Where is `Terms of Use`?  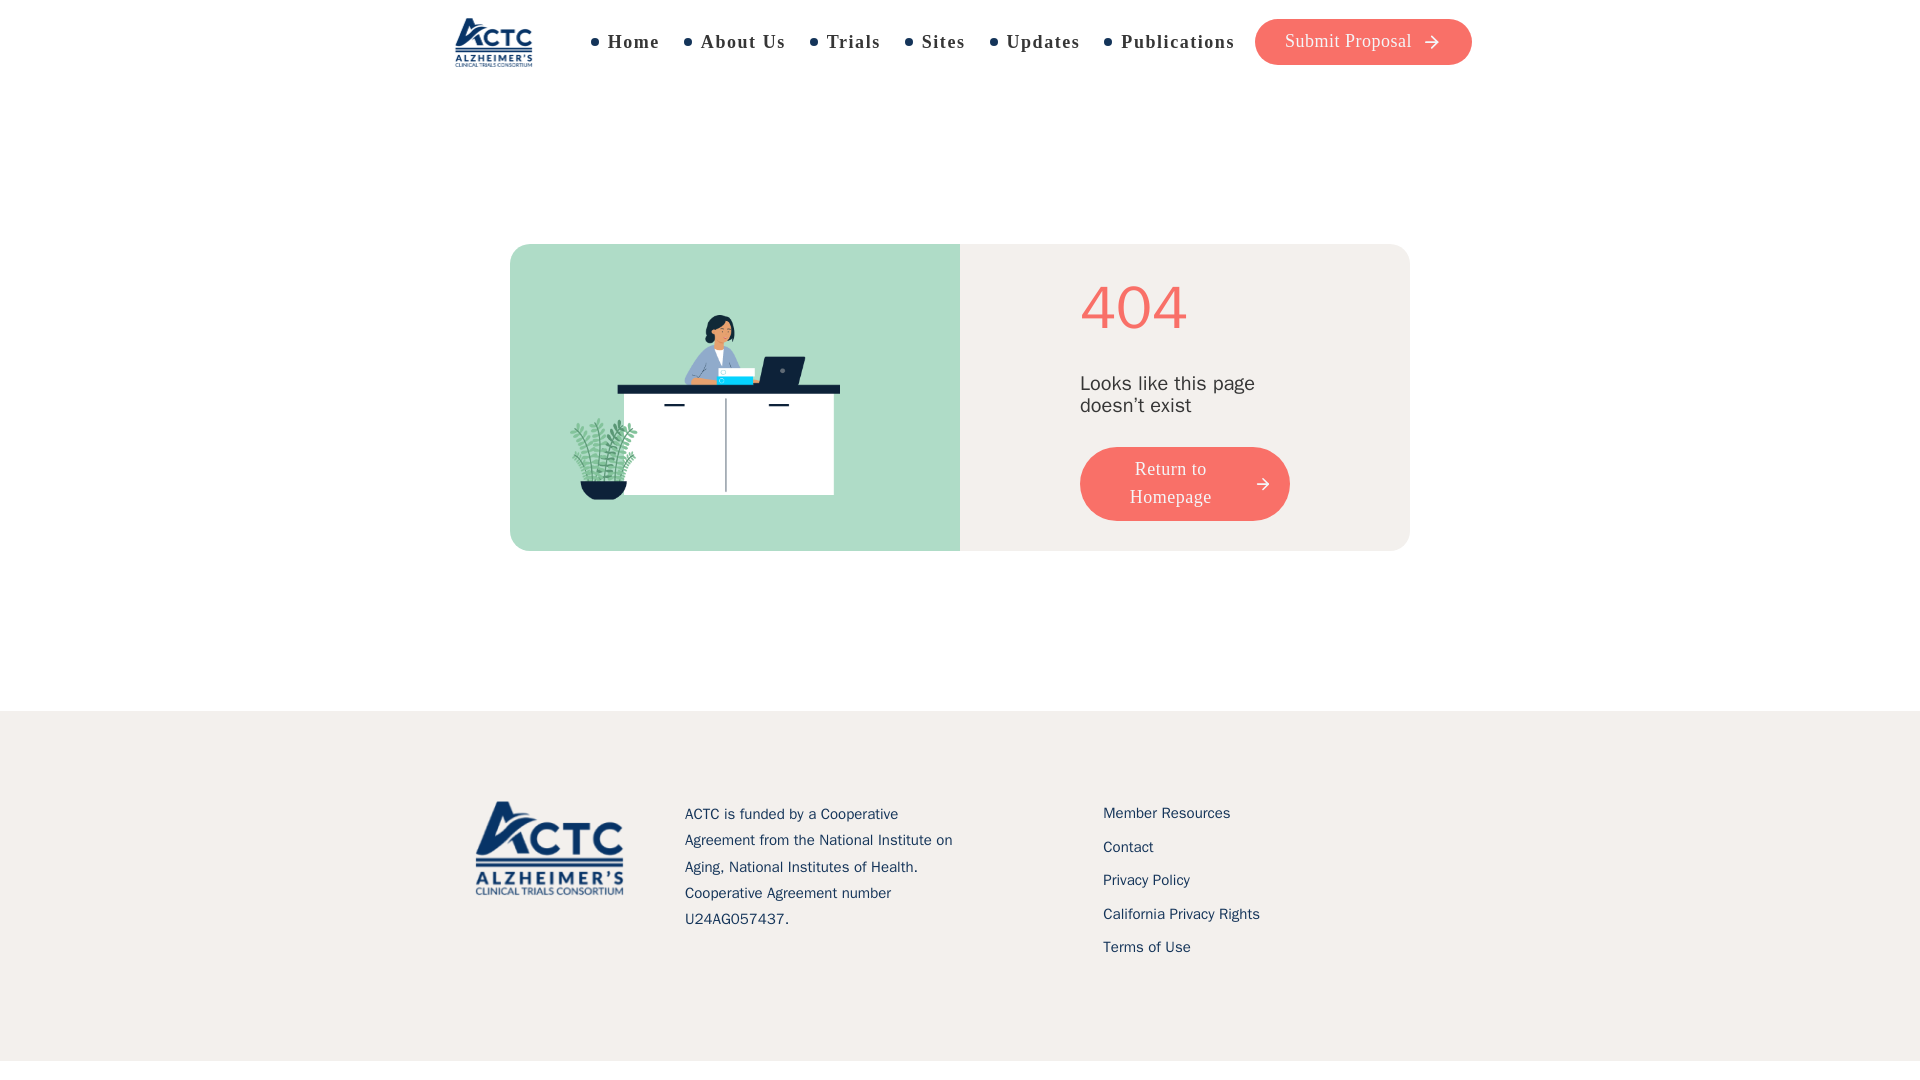
Terms of Use is located at coordinates (1146, 948).